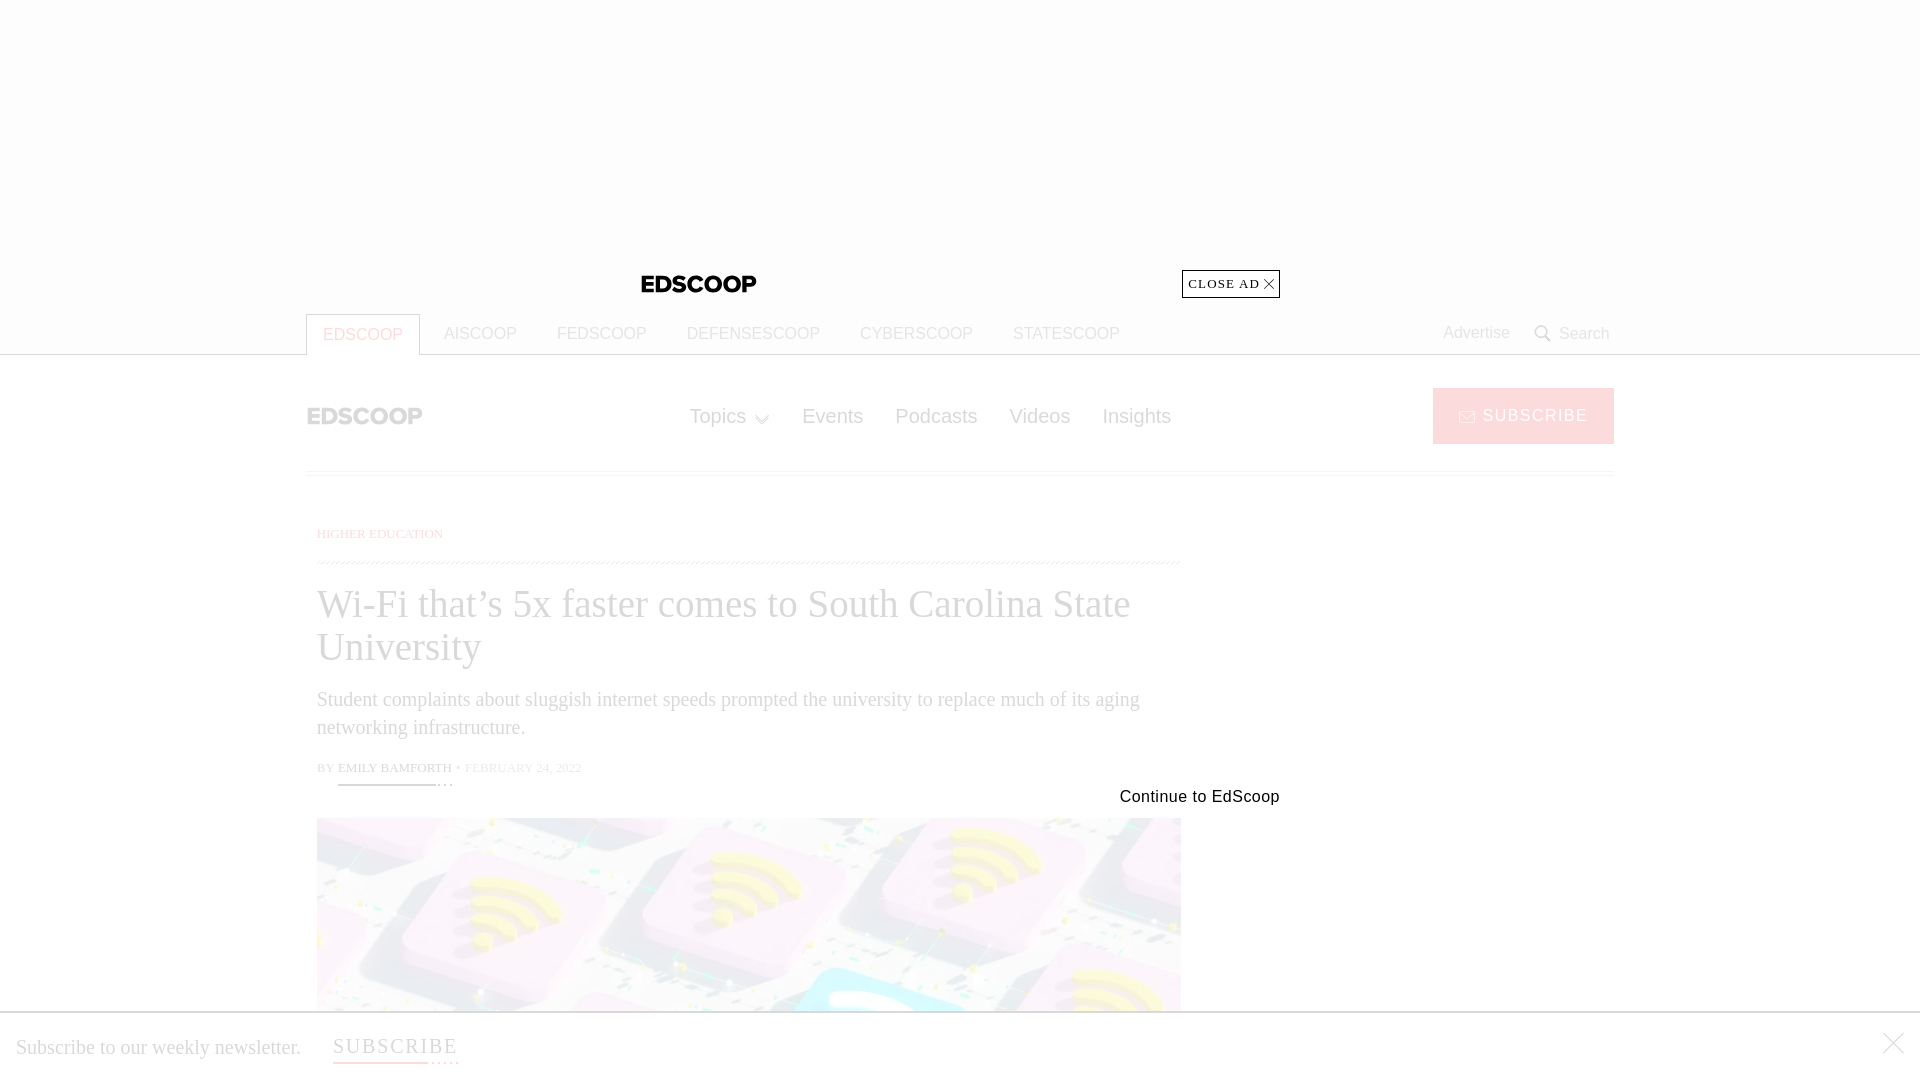 Image resolution: width=1920 pixels, height=1080 pixels. What do you see at coordinates (960, 148) in the screenshot?
I see `3rd party ad content` at bounding box center [960, 148].